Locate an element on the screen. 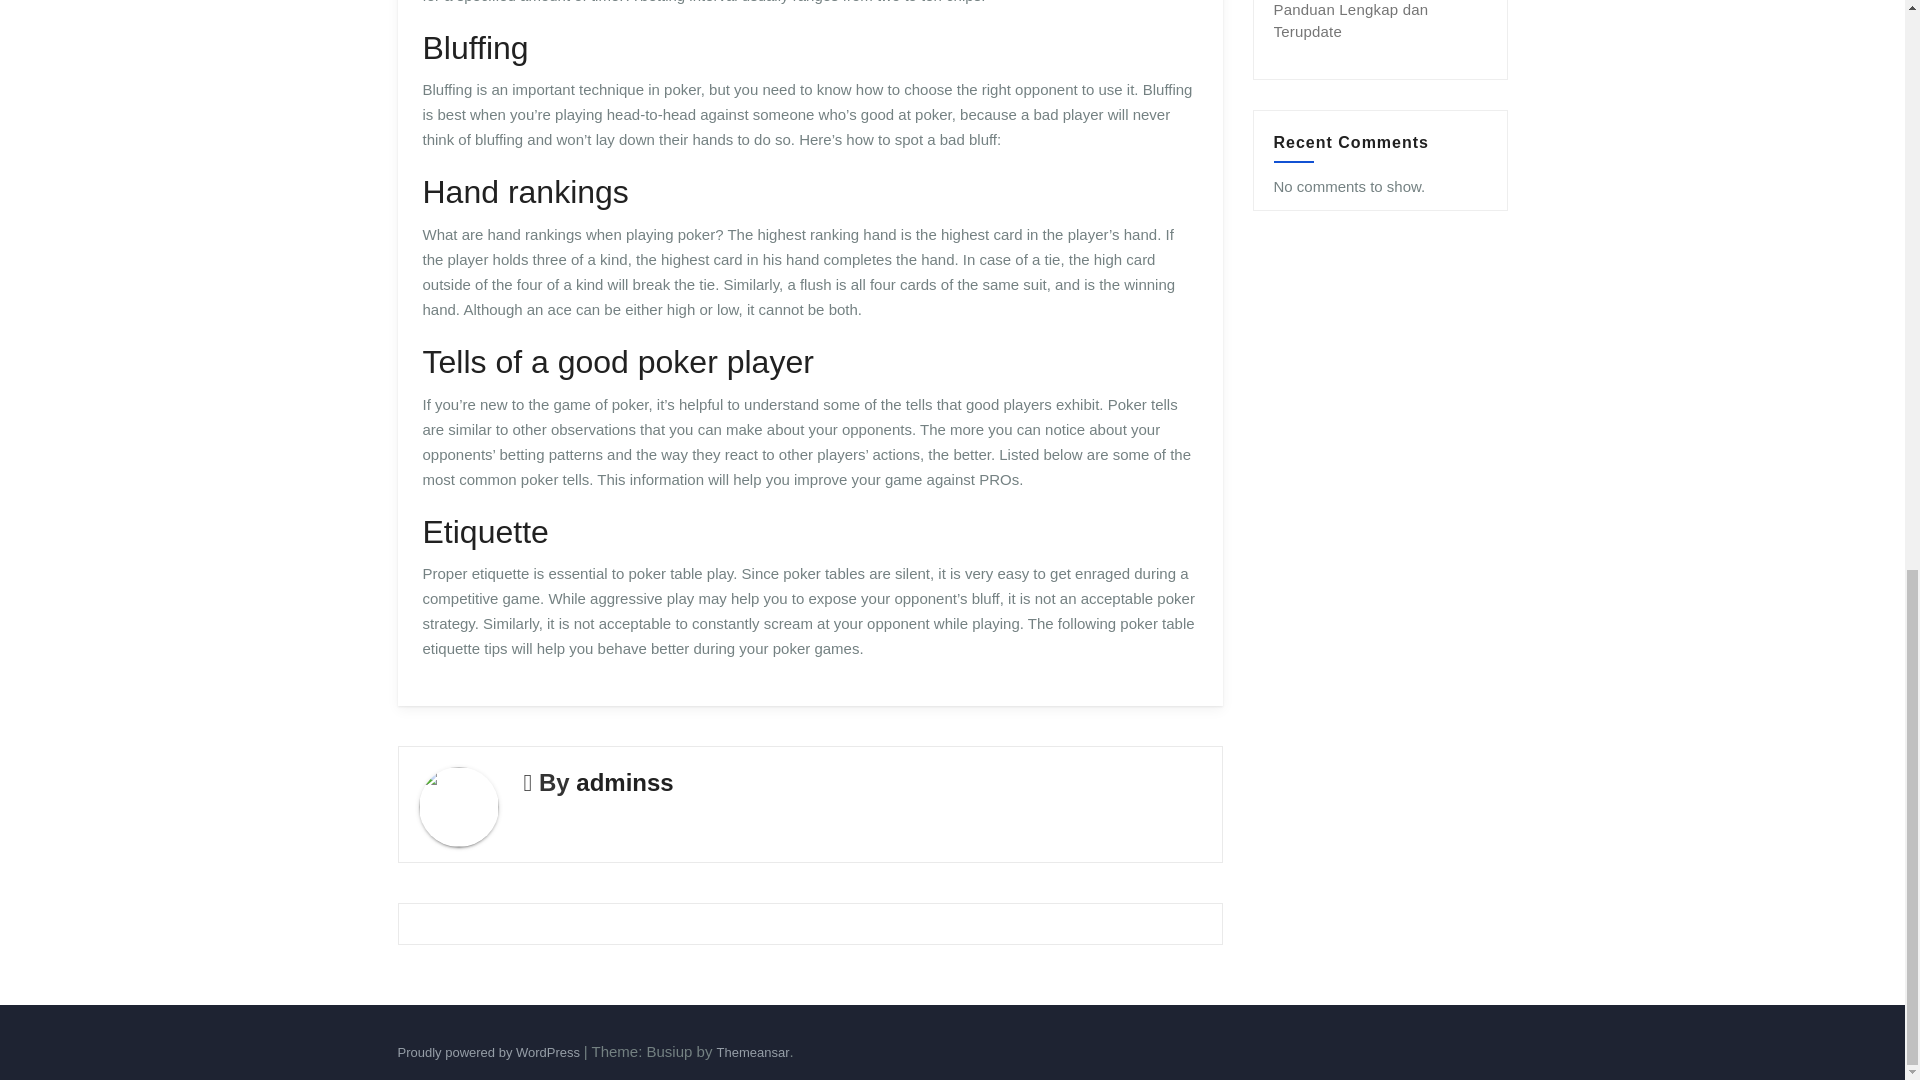 This screenshot has width=1920, height=1080. Proudly powered by WordPress is located at coordinates (490, 1052).